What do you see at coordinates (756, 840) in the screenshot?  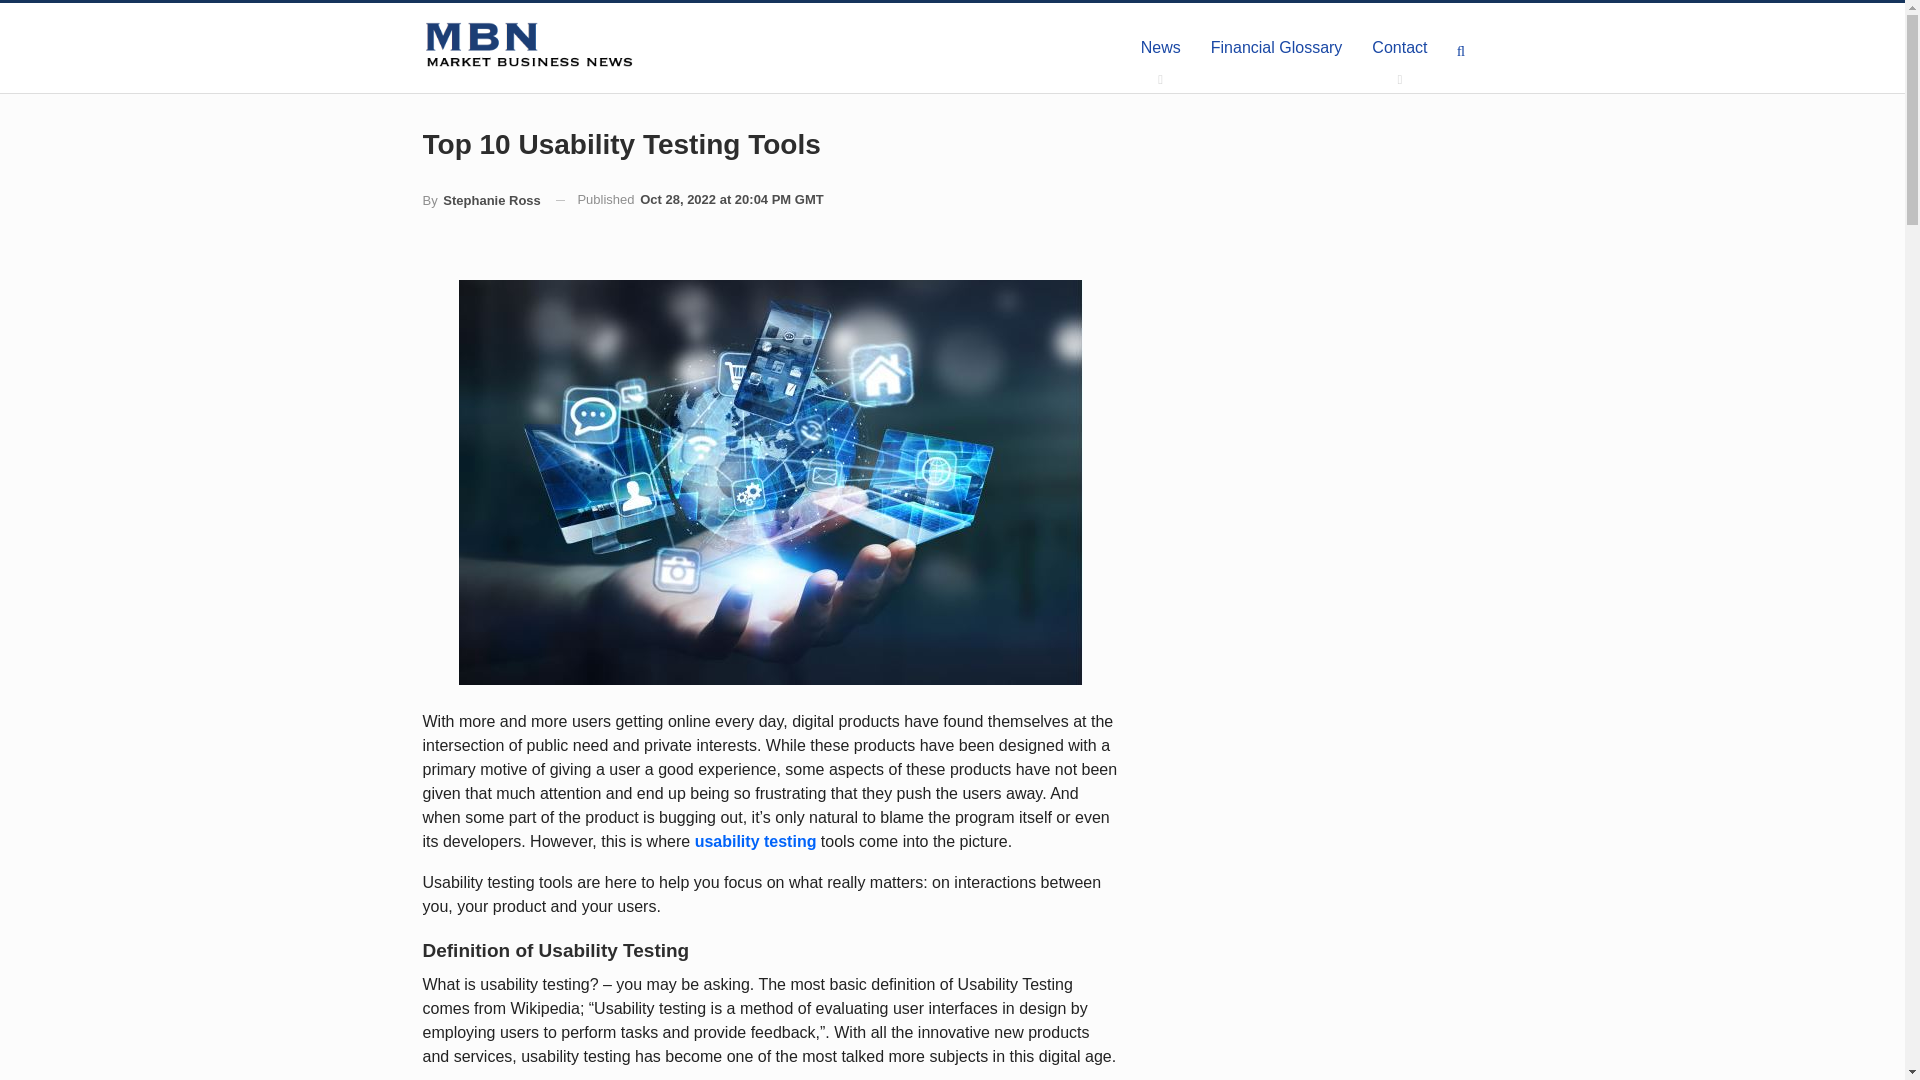 I see `usability testing` at bounding box center [756, 840].